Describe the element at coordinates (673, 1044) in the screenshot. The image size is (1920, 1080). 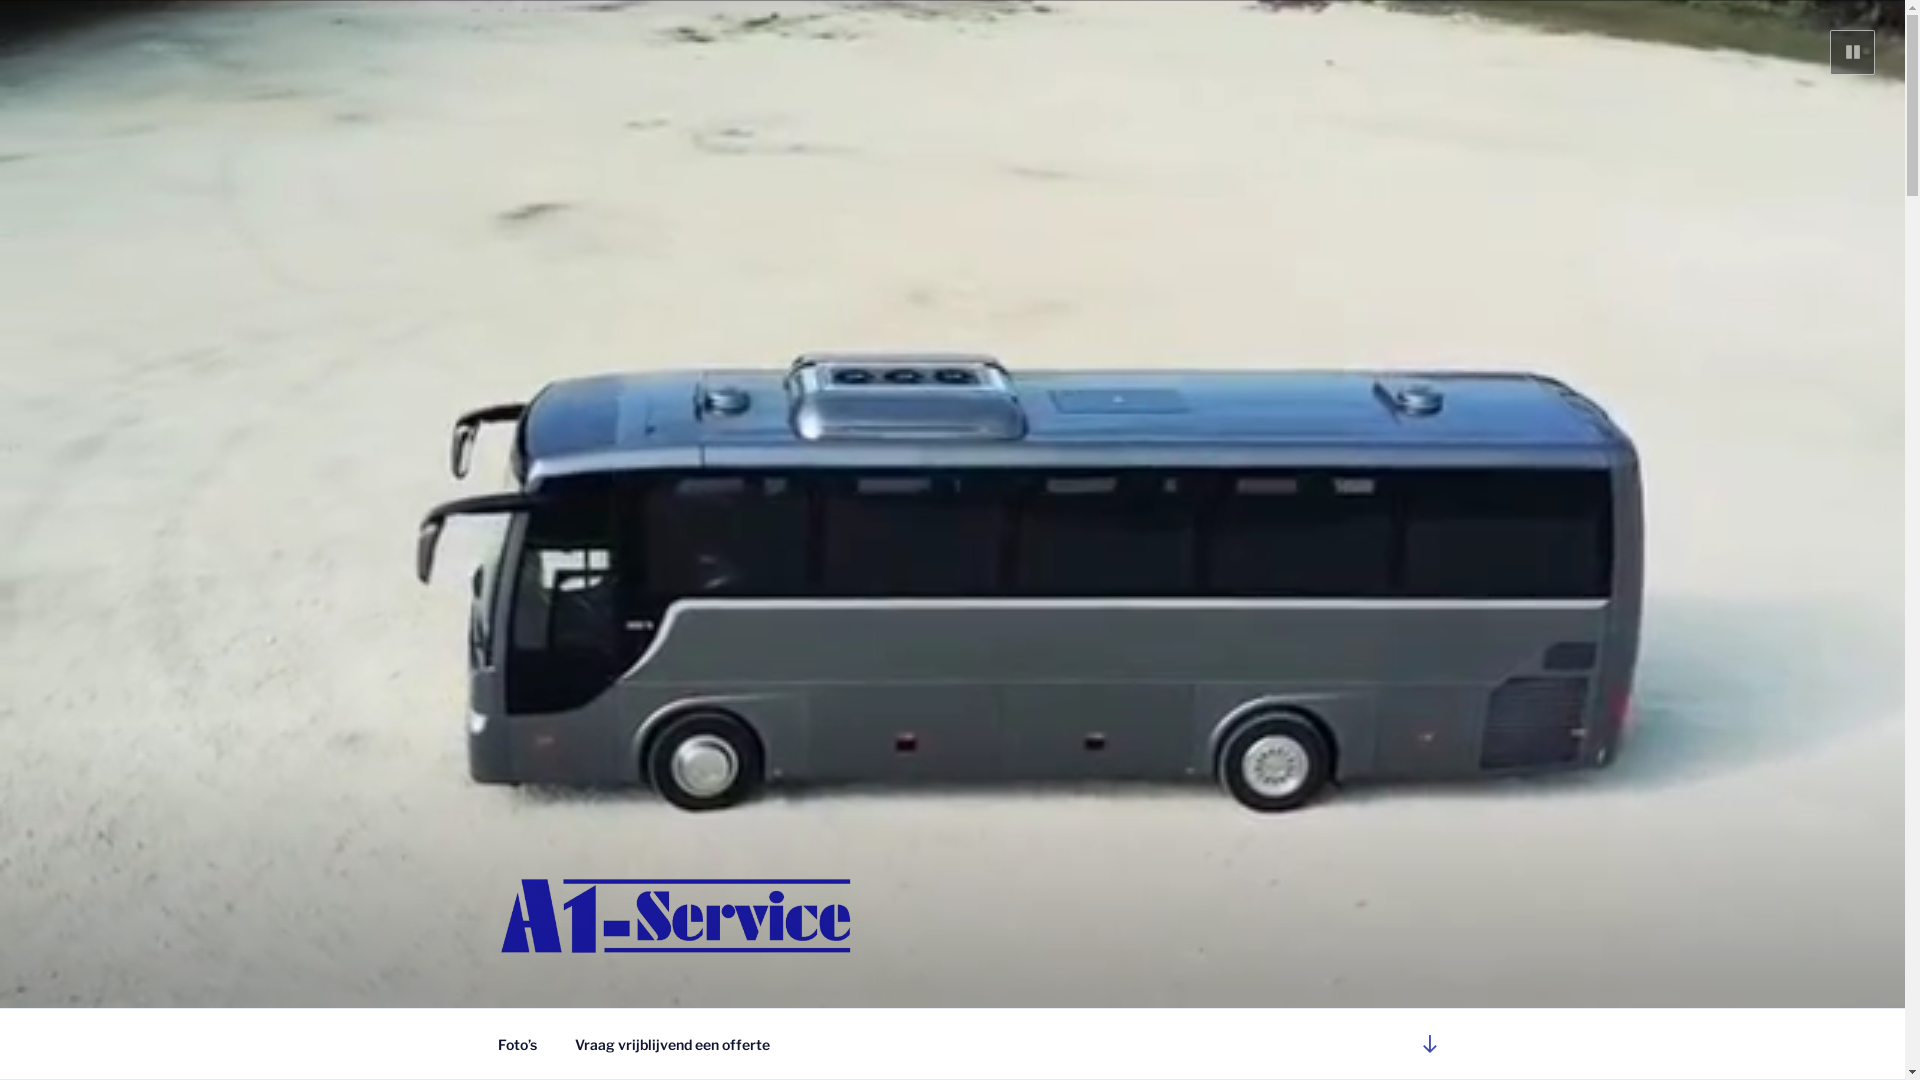
I see `Vraag vrijblijvend een offerte` at that location.